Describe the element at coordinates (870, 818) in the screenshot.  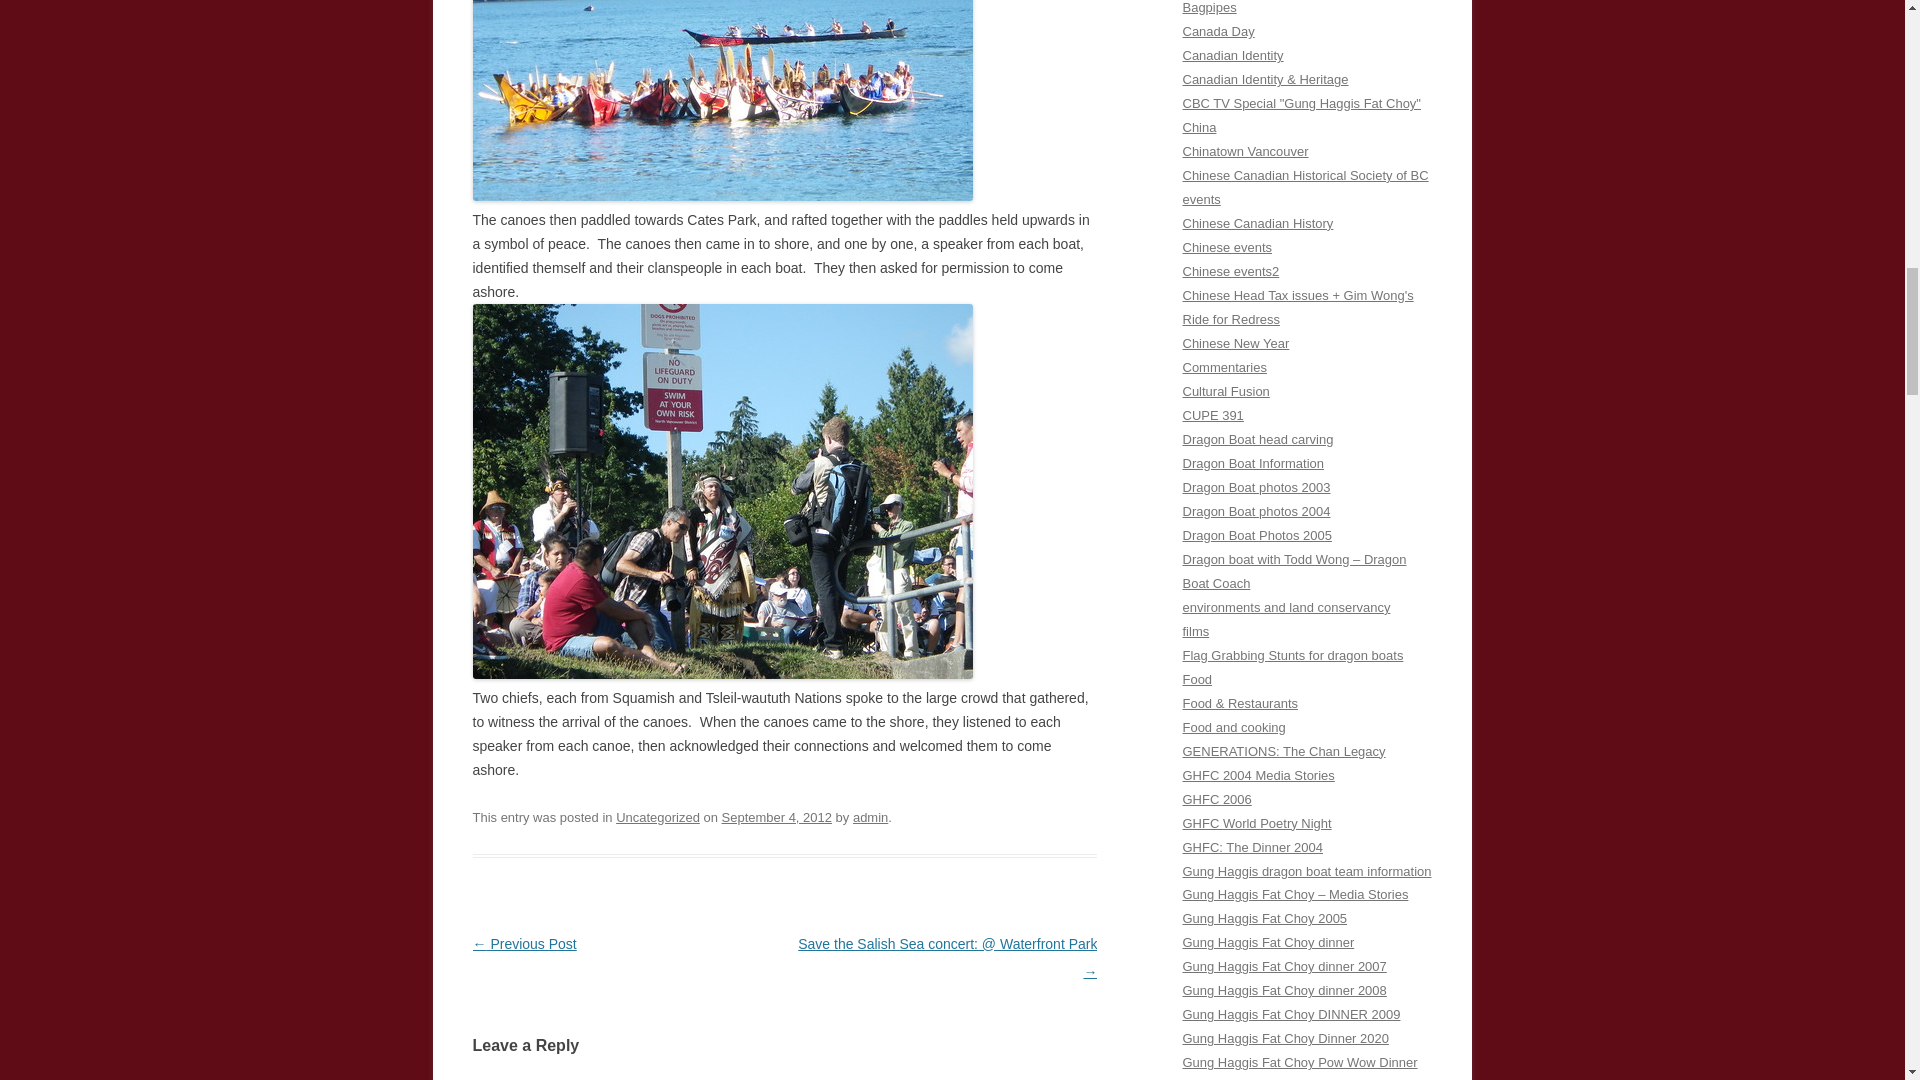
I see `admin` at that location.